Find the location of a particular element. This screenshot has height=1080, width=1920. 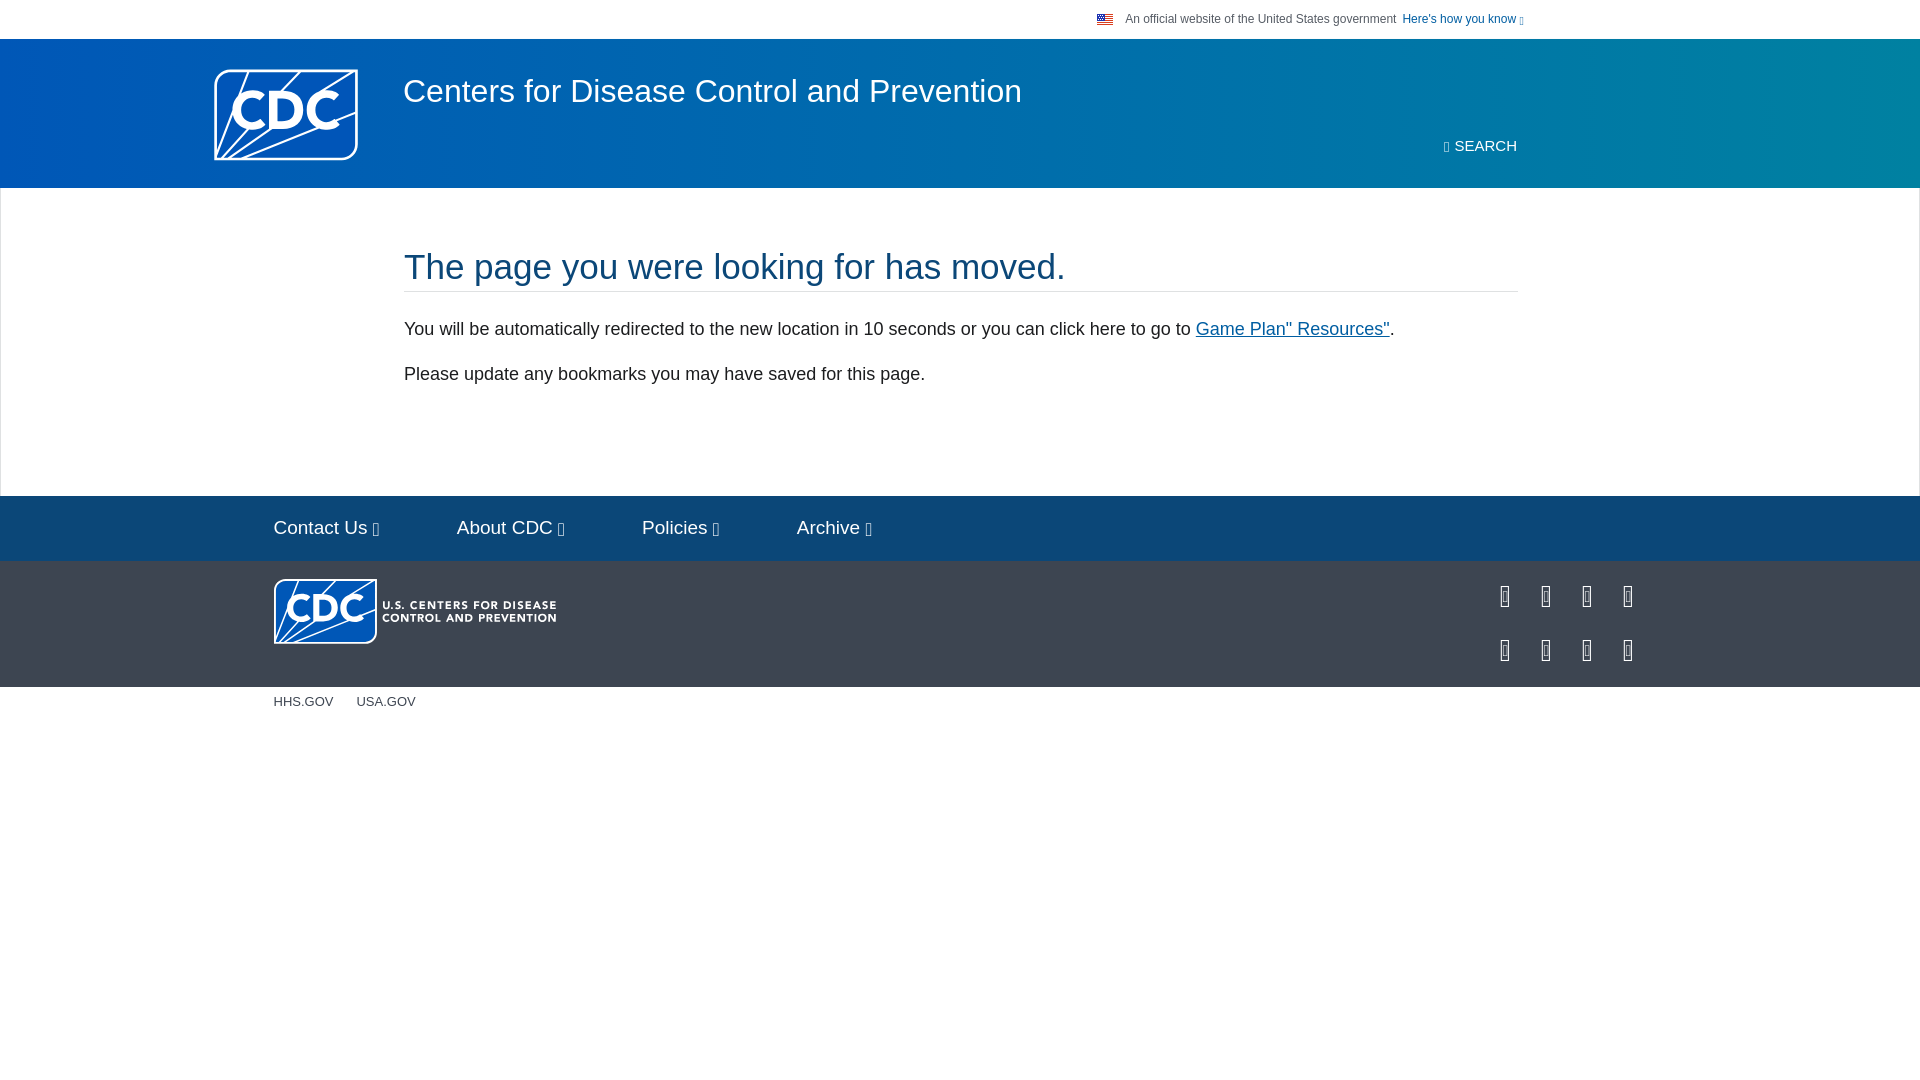

Policies is located at coordinates (680, 528).